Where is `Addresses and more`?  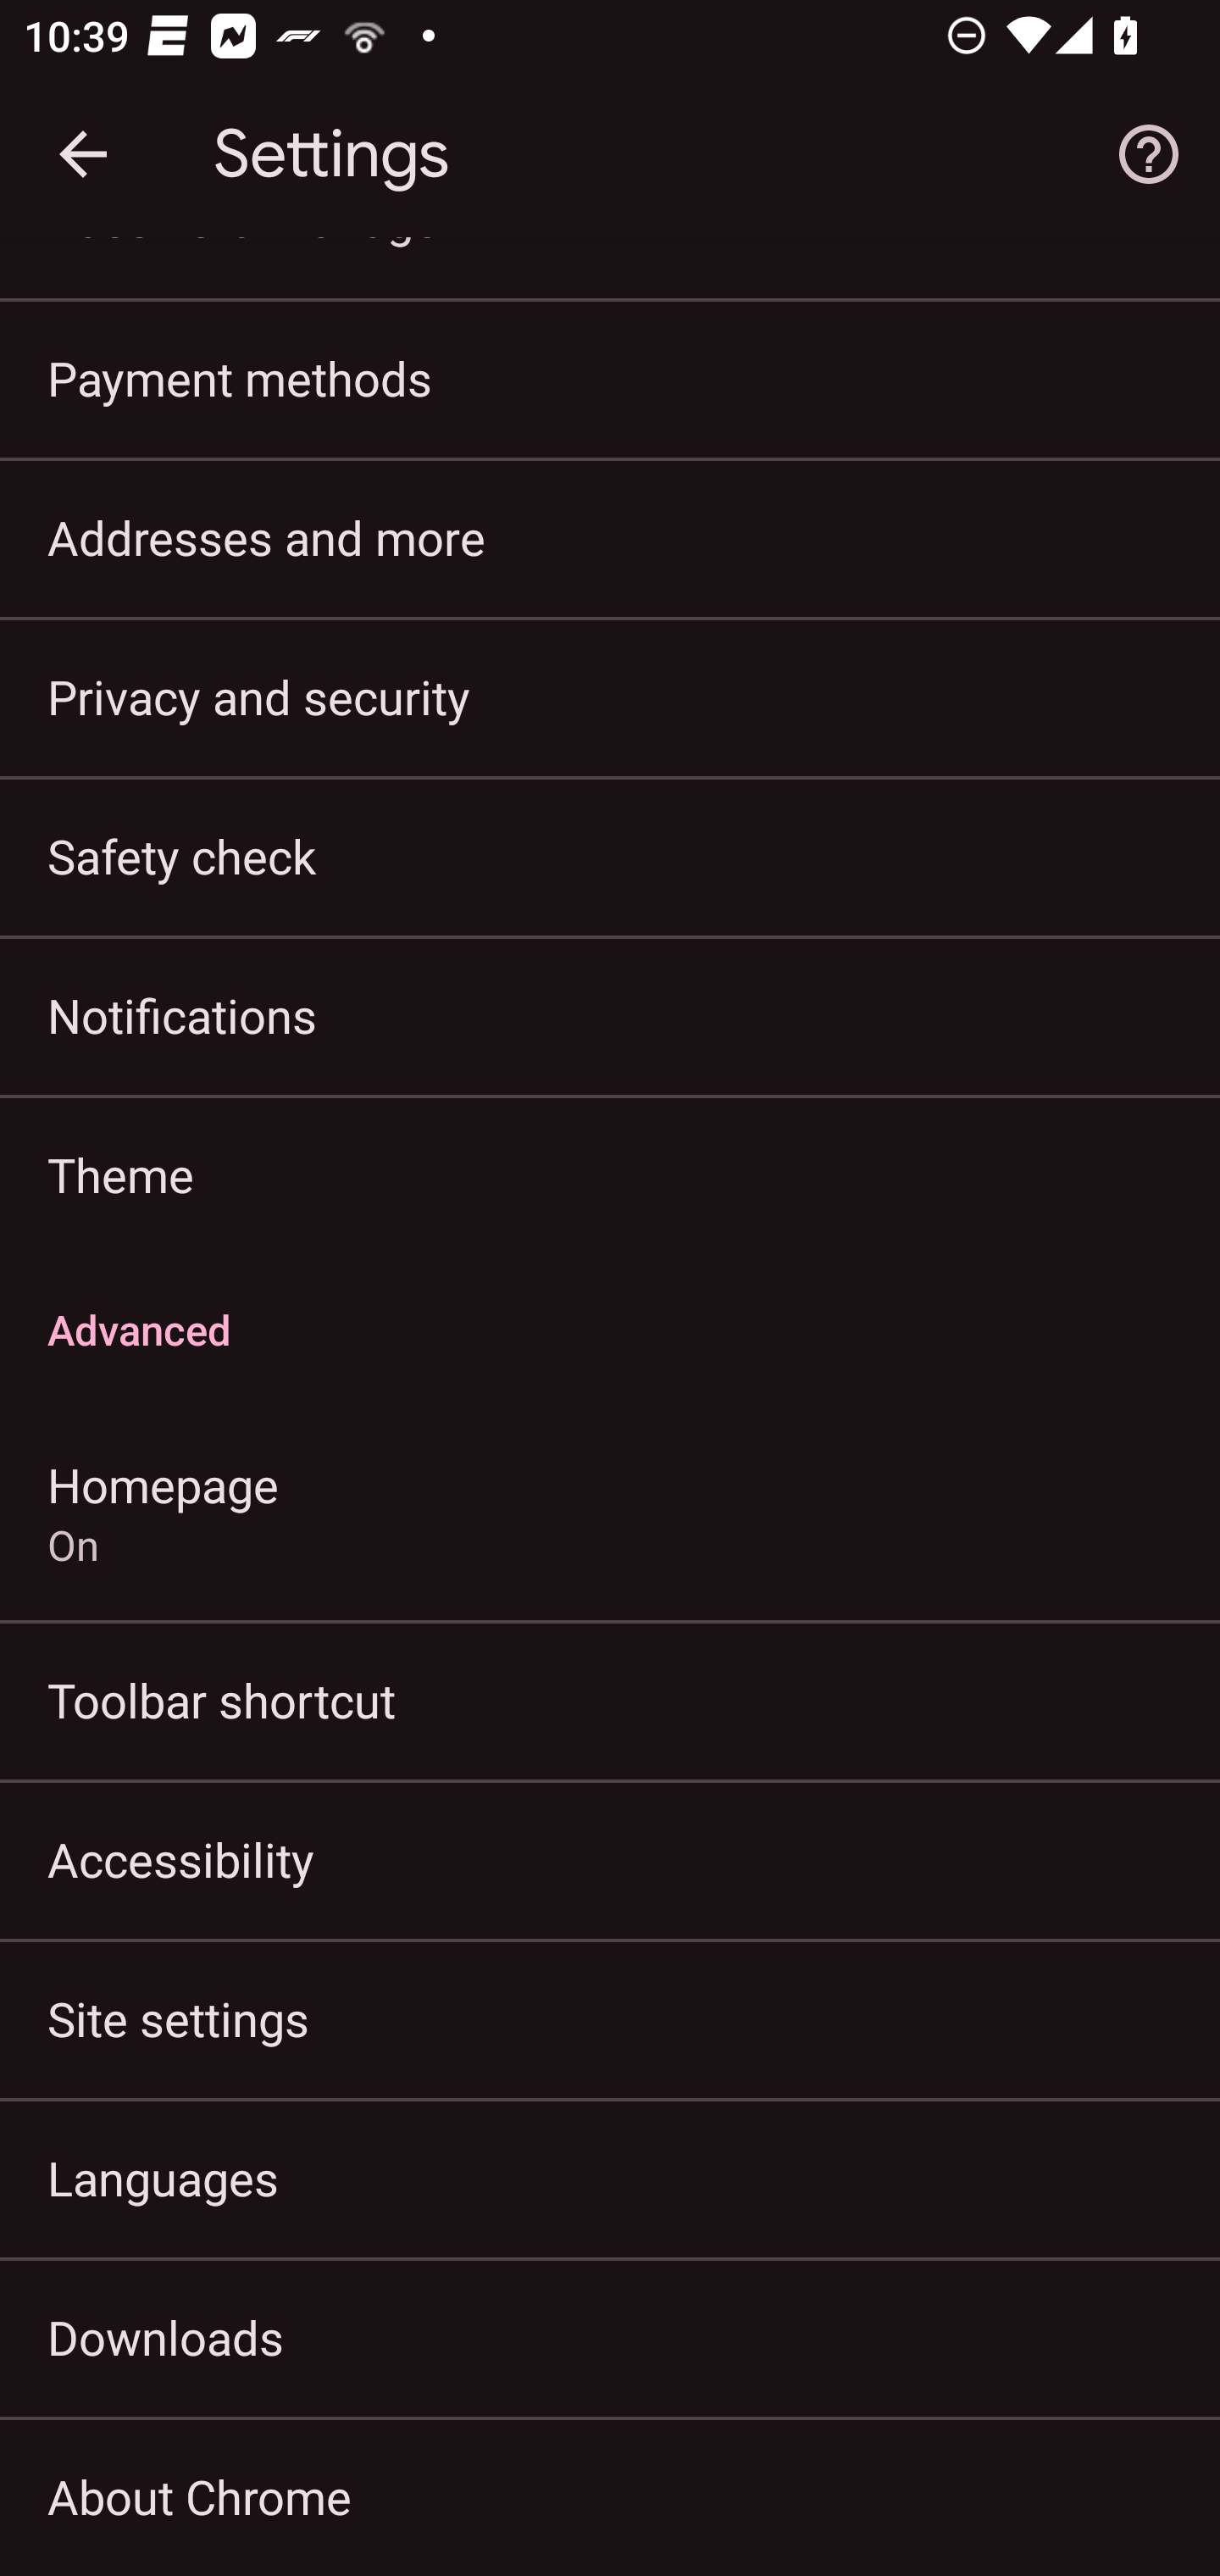
Addresses and more is located at coordinates (610, 537).